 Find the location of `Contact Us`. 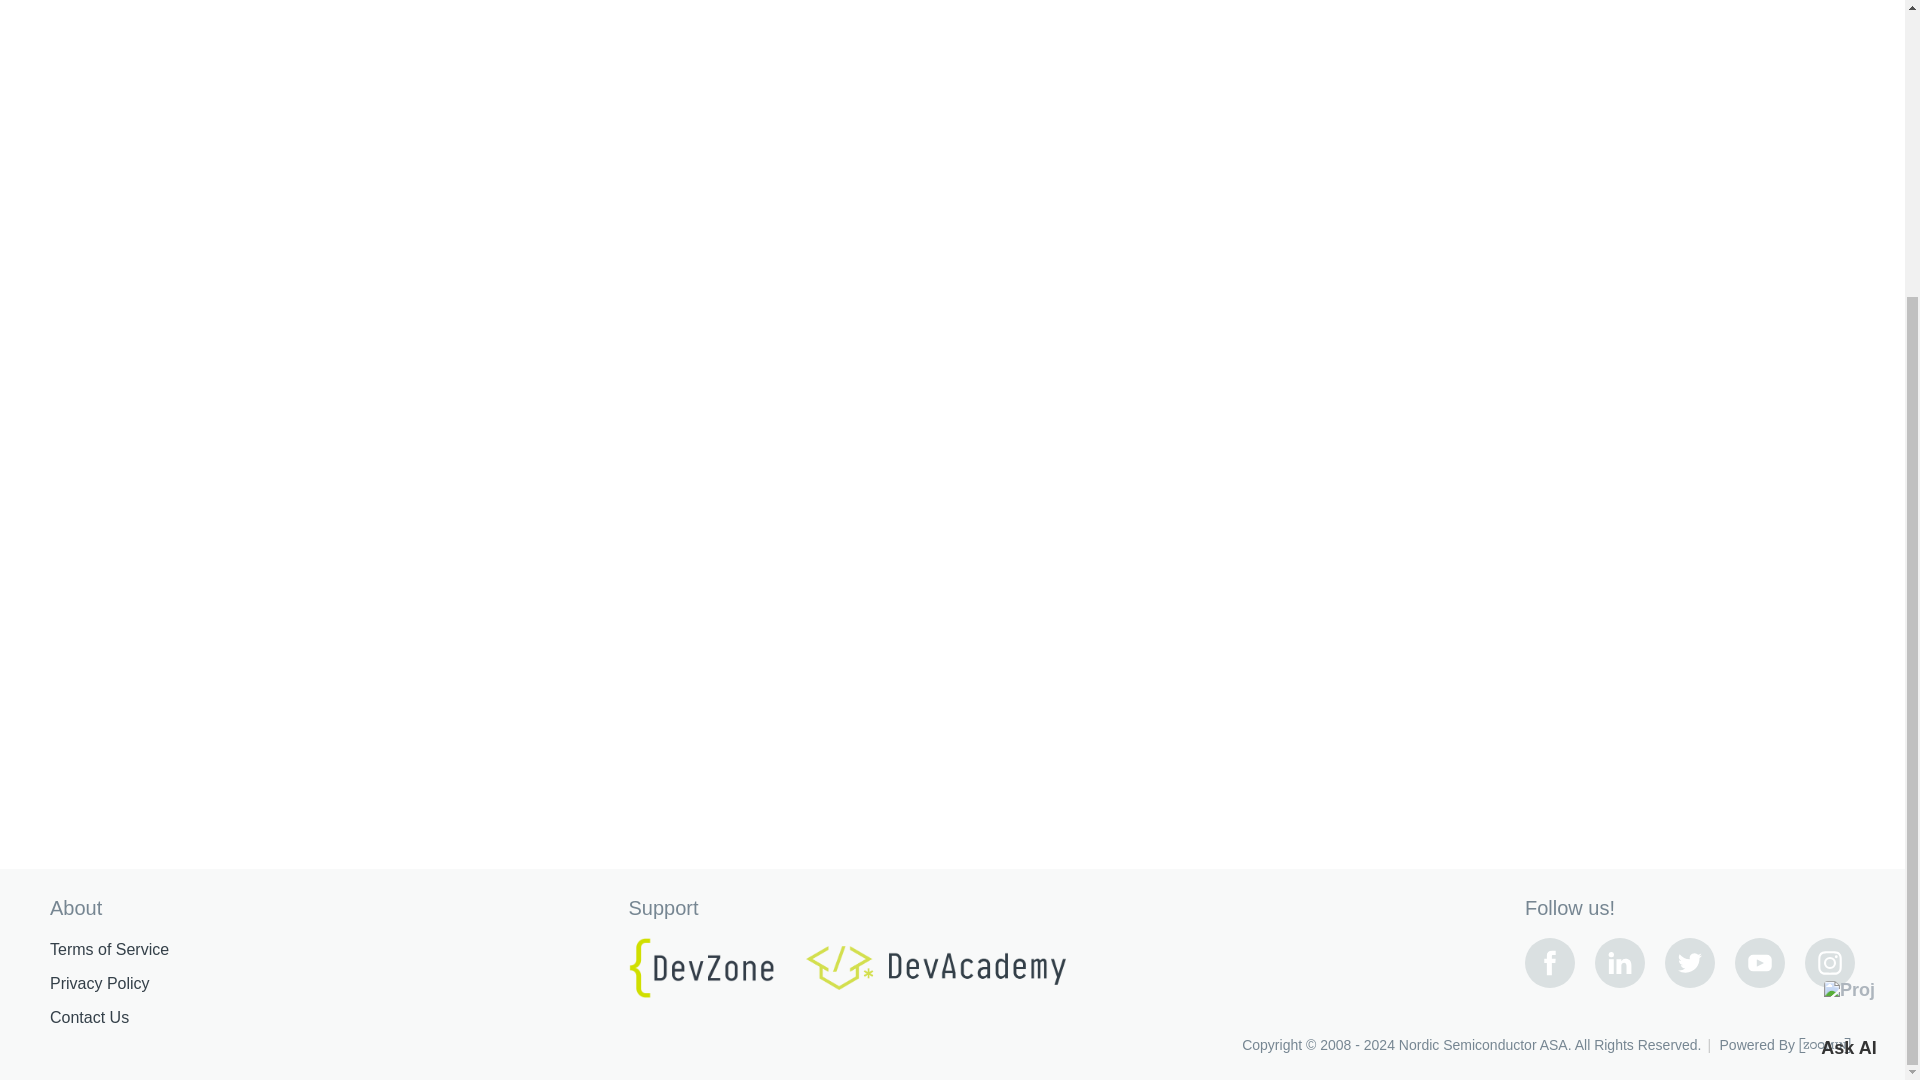

Contact Us is located at coordinates (88, 1018).